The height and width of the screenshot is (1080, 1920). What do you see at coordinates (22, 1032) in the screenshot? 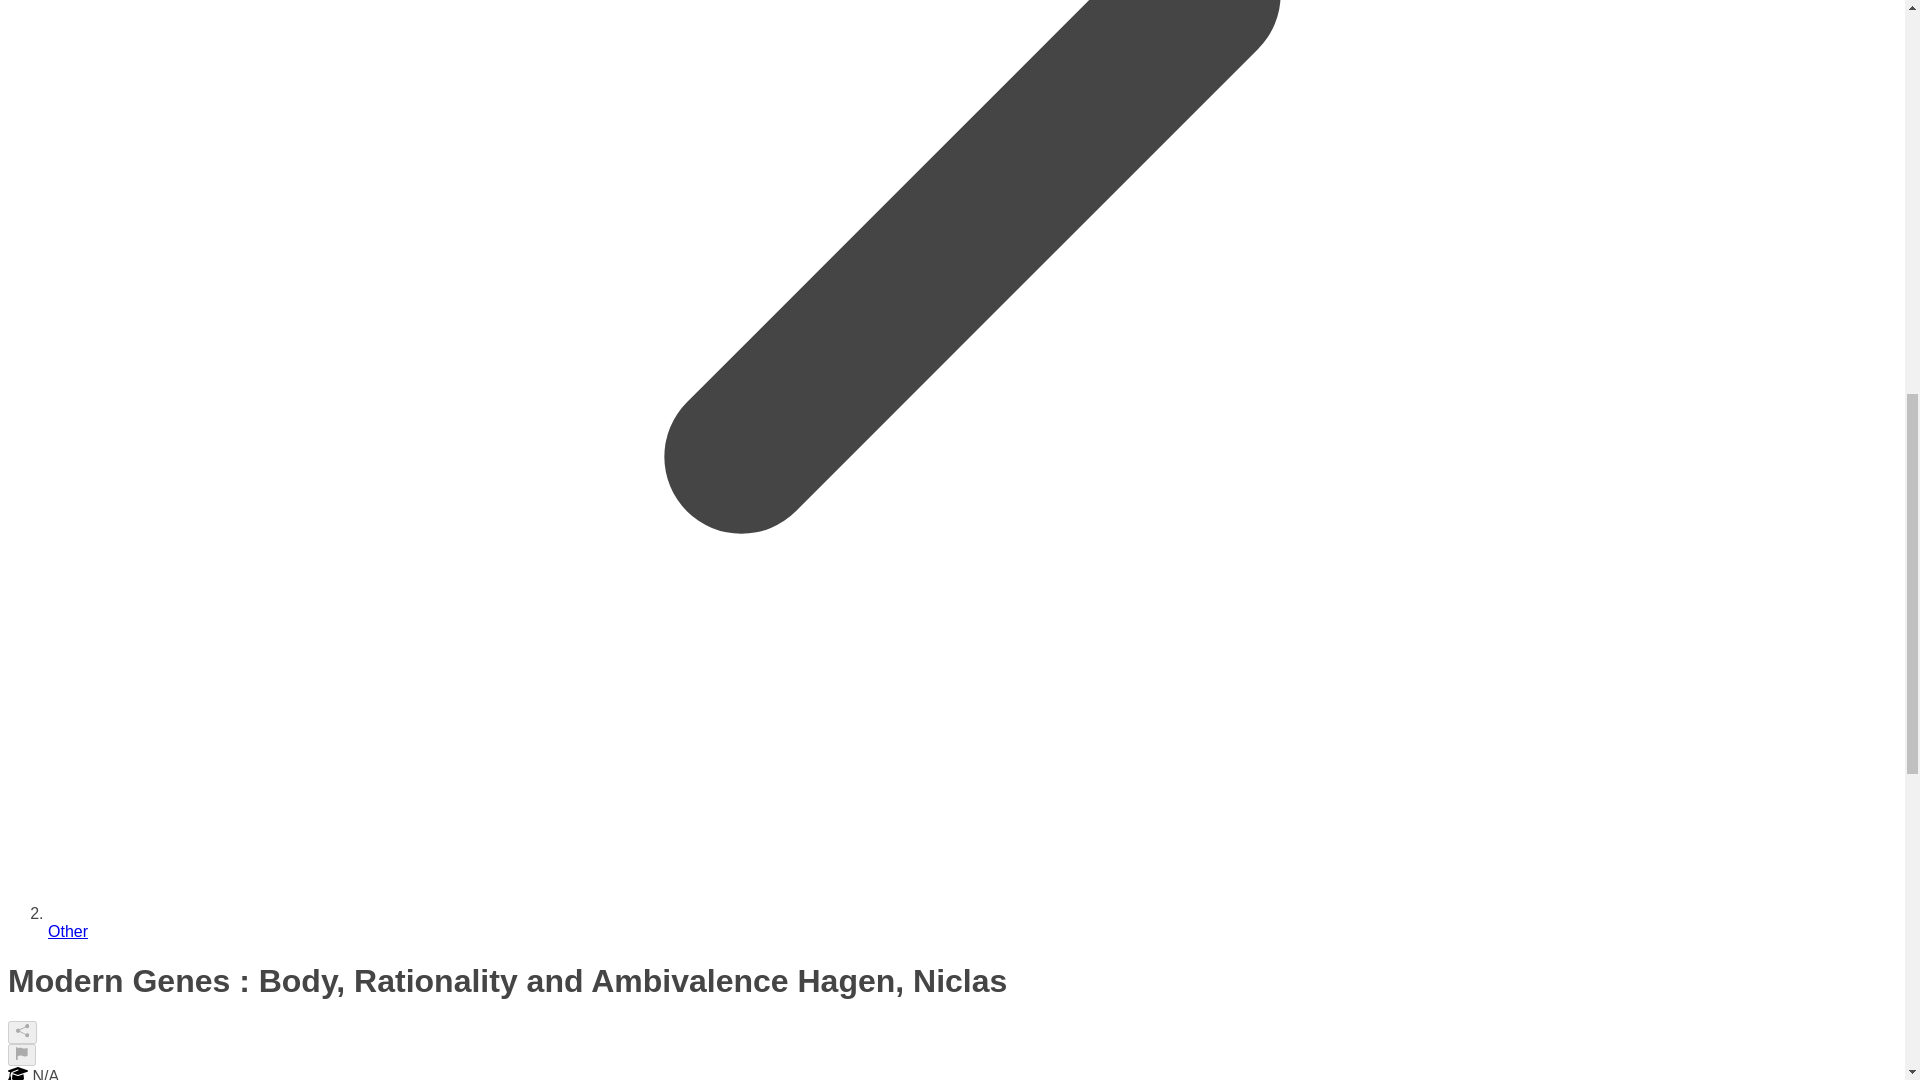
I see `Share` at bounding box center [22, 1032].